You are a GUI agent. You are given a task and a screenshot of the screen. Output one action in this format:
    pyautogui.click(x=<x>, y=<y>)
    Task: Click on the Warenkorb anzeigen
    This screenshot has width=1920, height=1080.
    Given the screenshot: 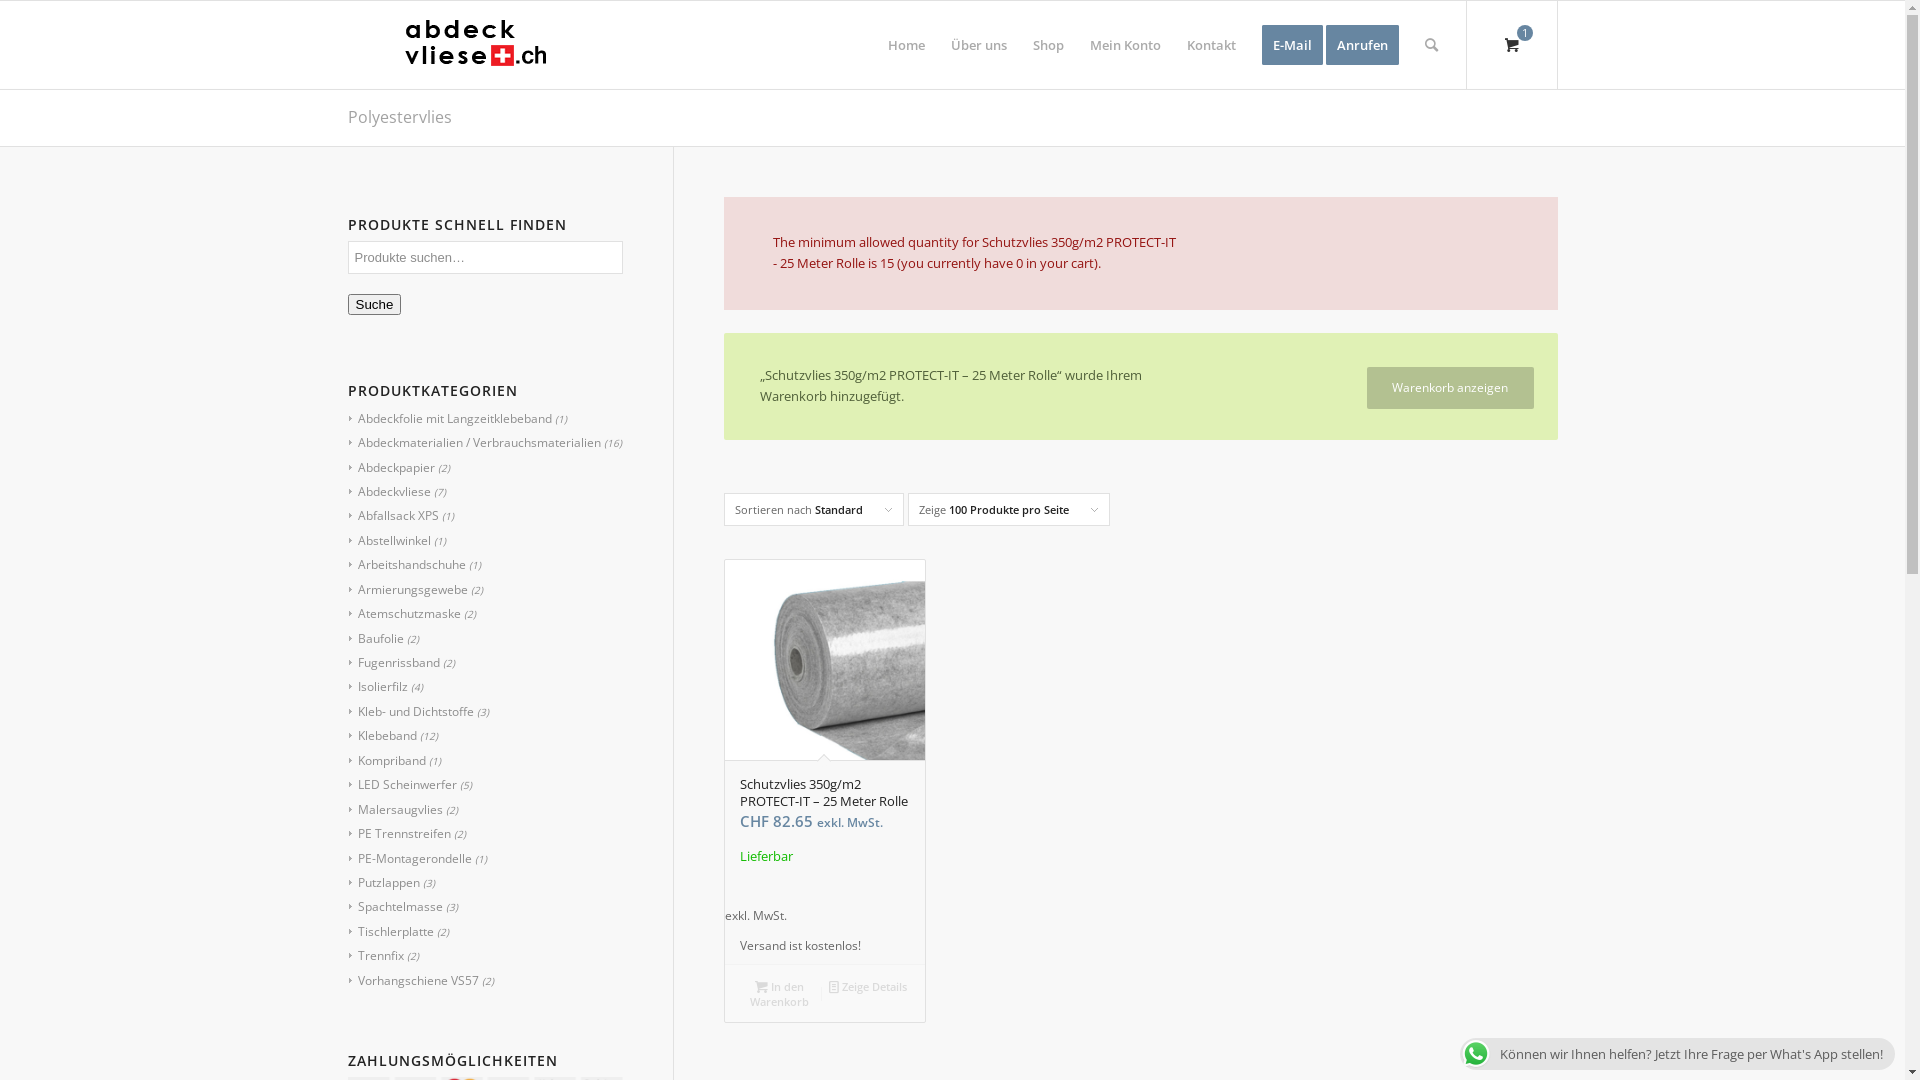 What is the action you would take?
    pyautogui.click(x=1450, y=388)
    